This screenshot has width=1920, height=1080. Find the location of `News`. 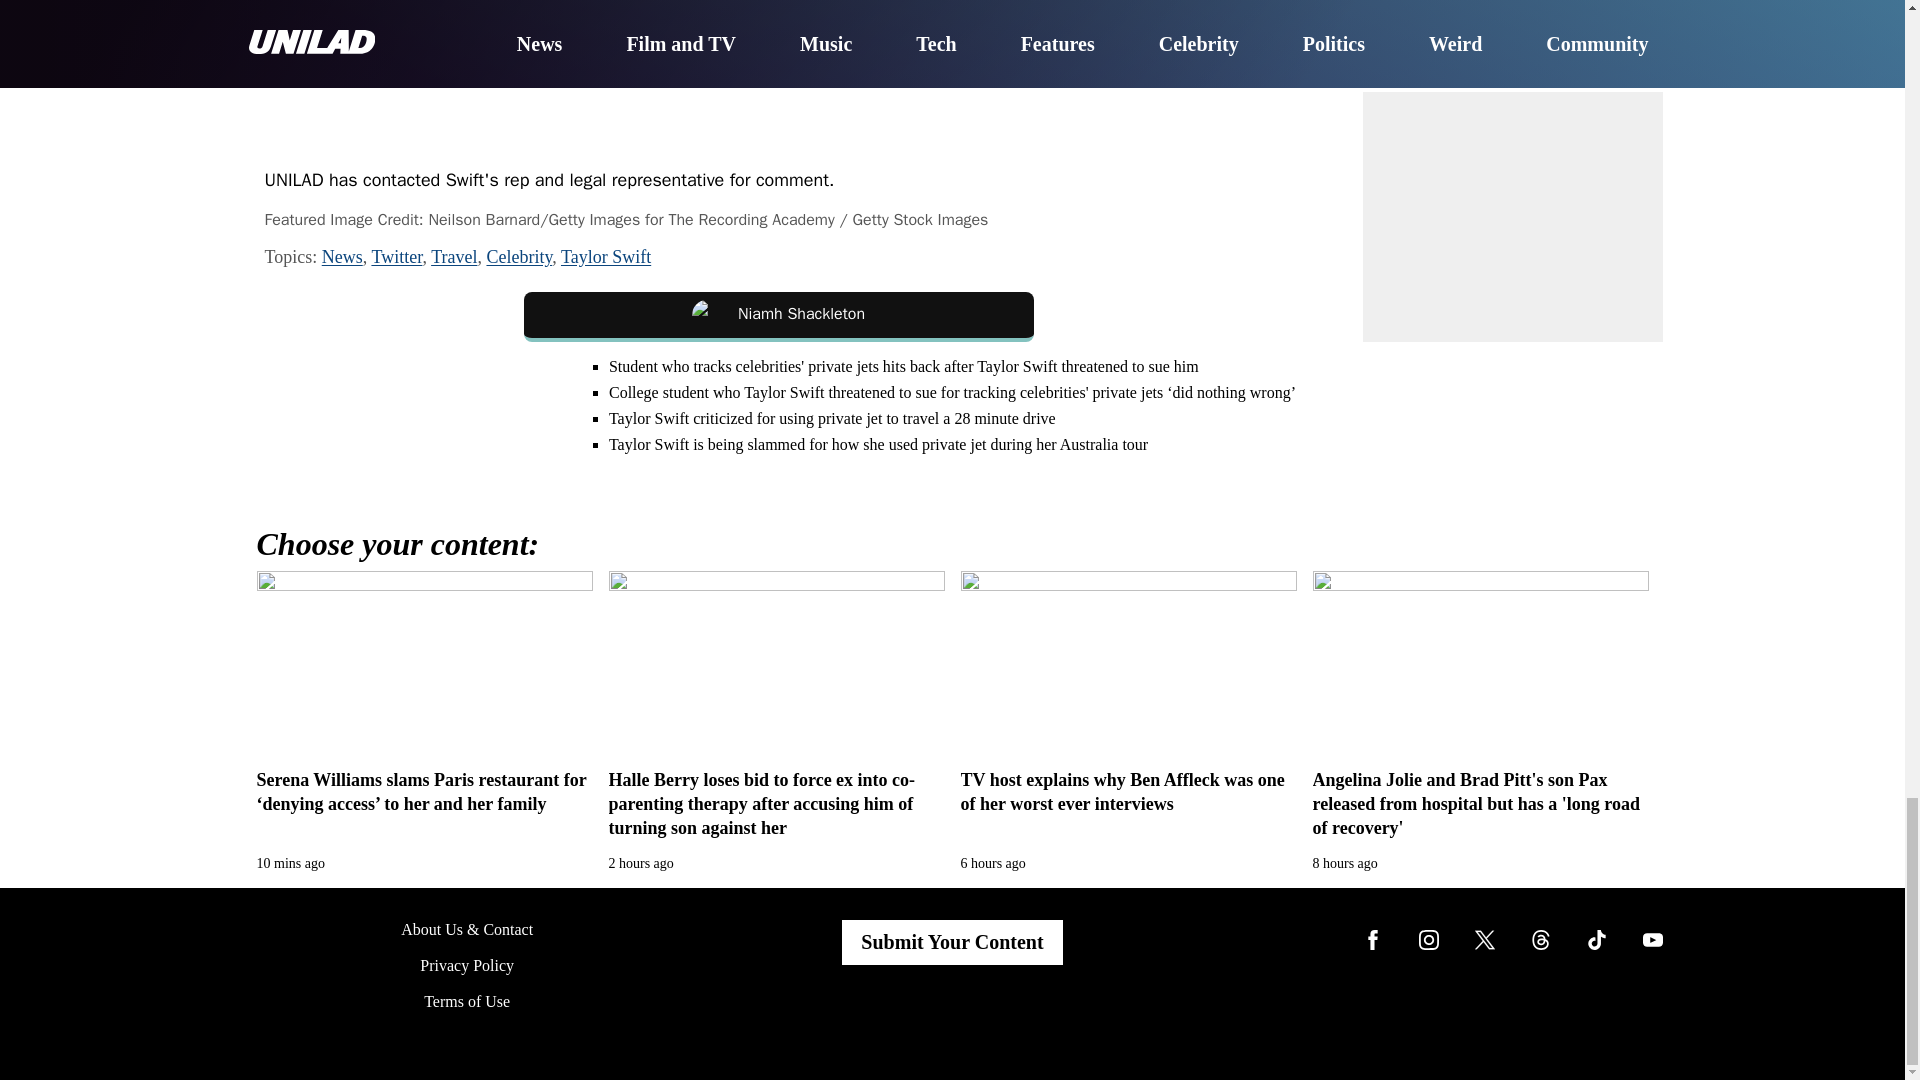

News is located at coordinates (342, 256).